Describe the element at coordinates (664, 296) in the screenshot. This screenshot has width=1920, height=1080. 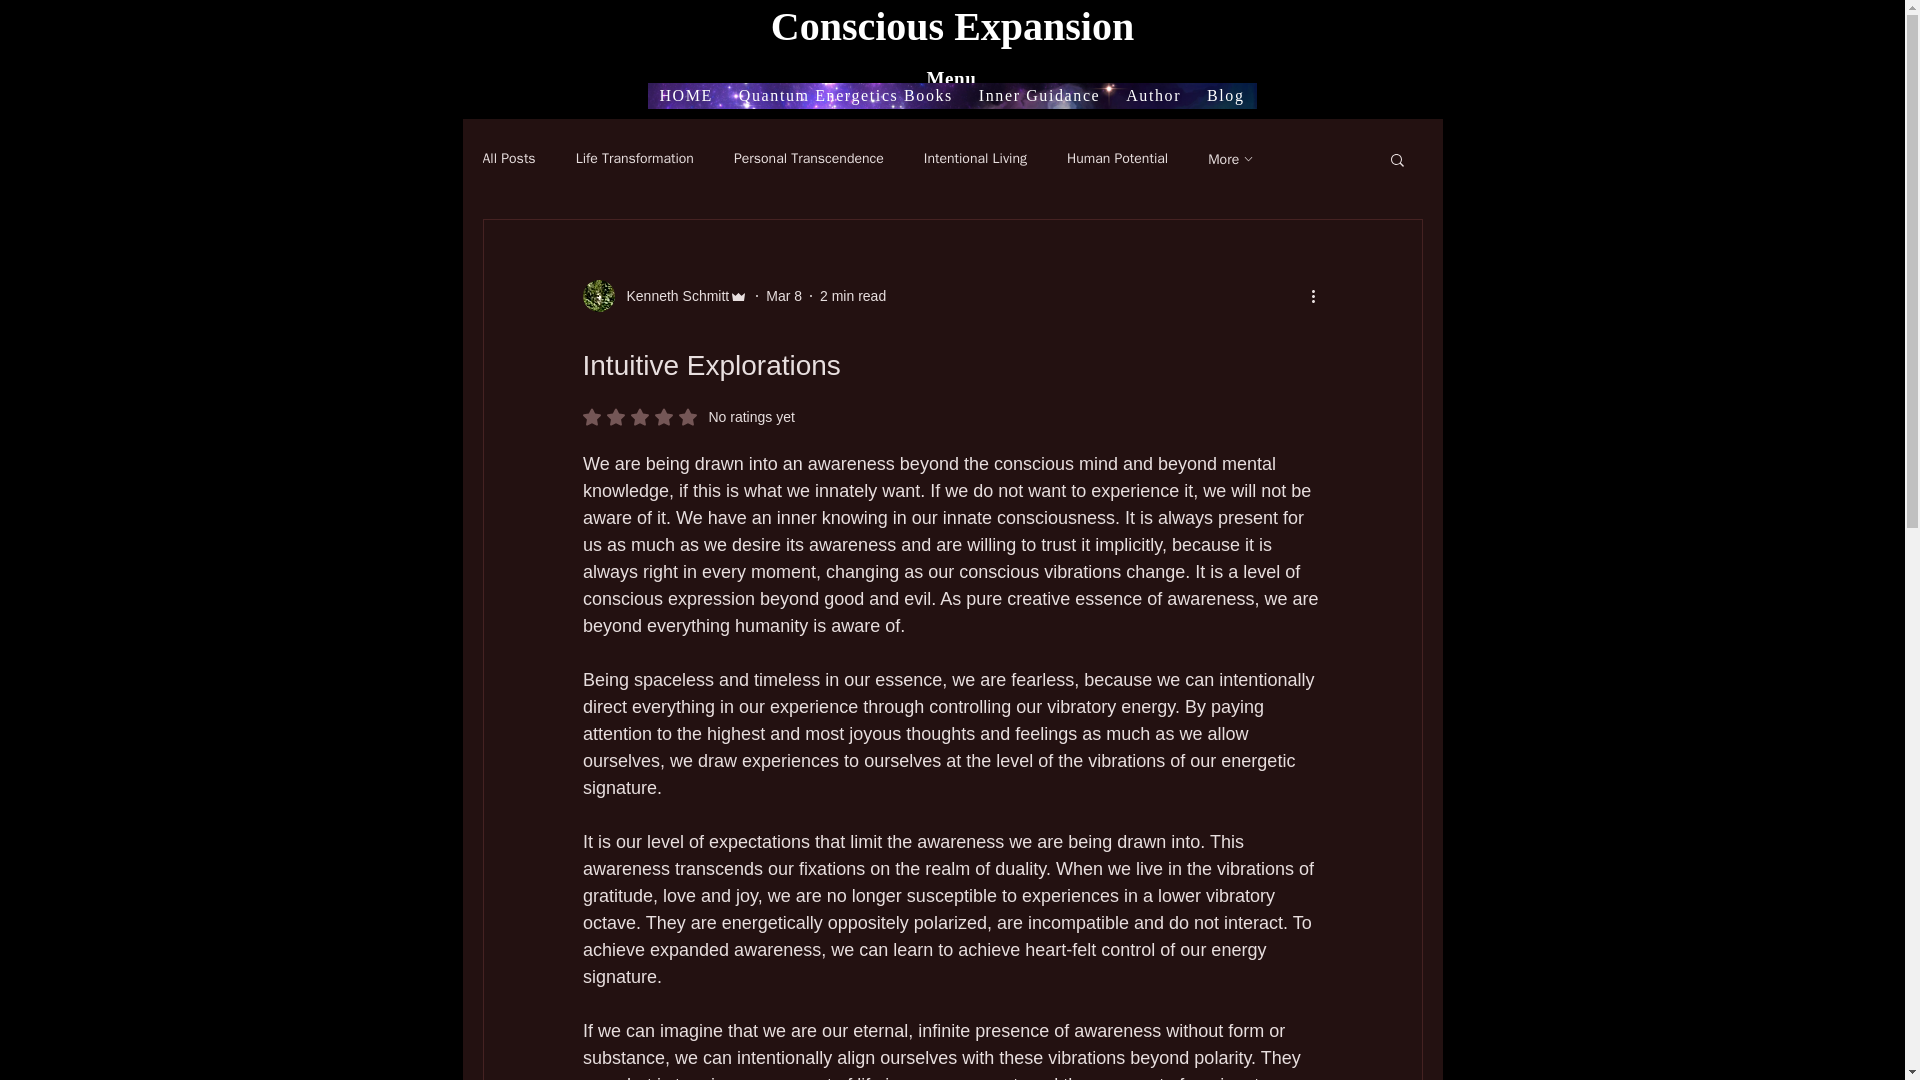
I see `Kenneth Schmitt` at that location.